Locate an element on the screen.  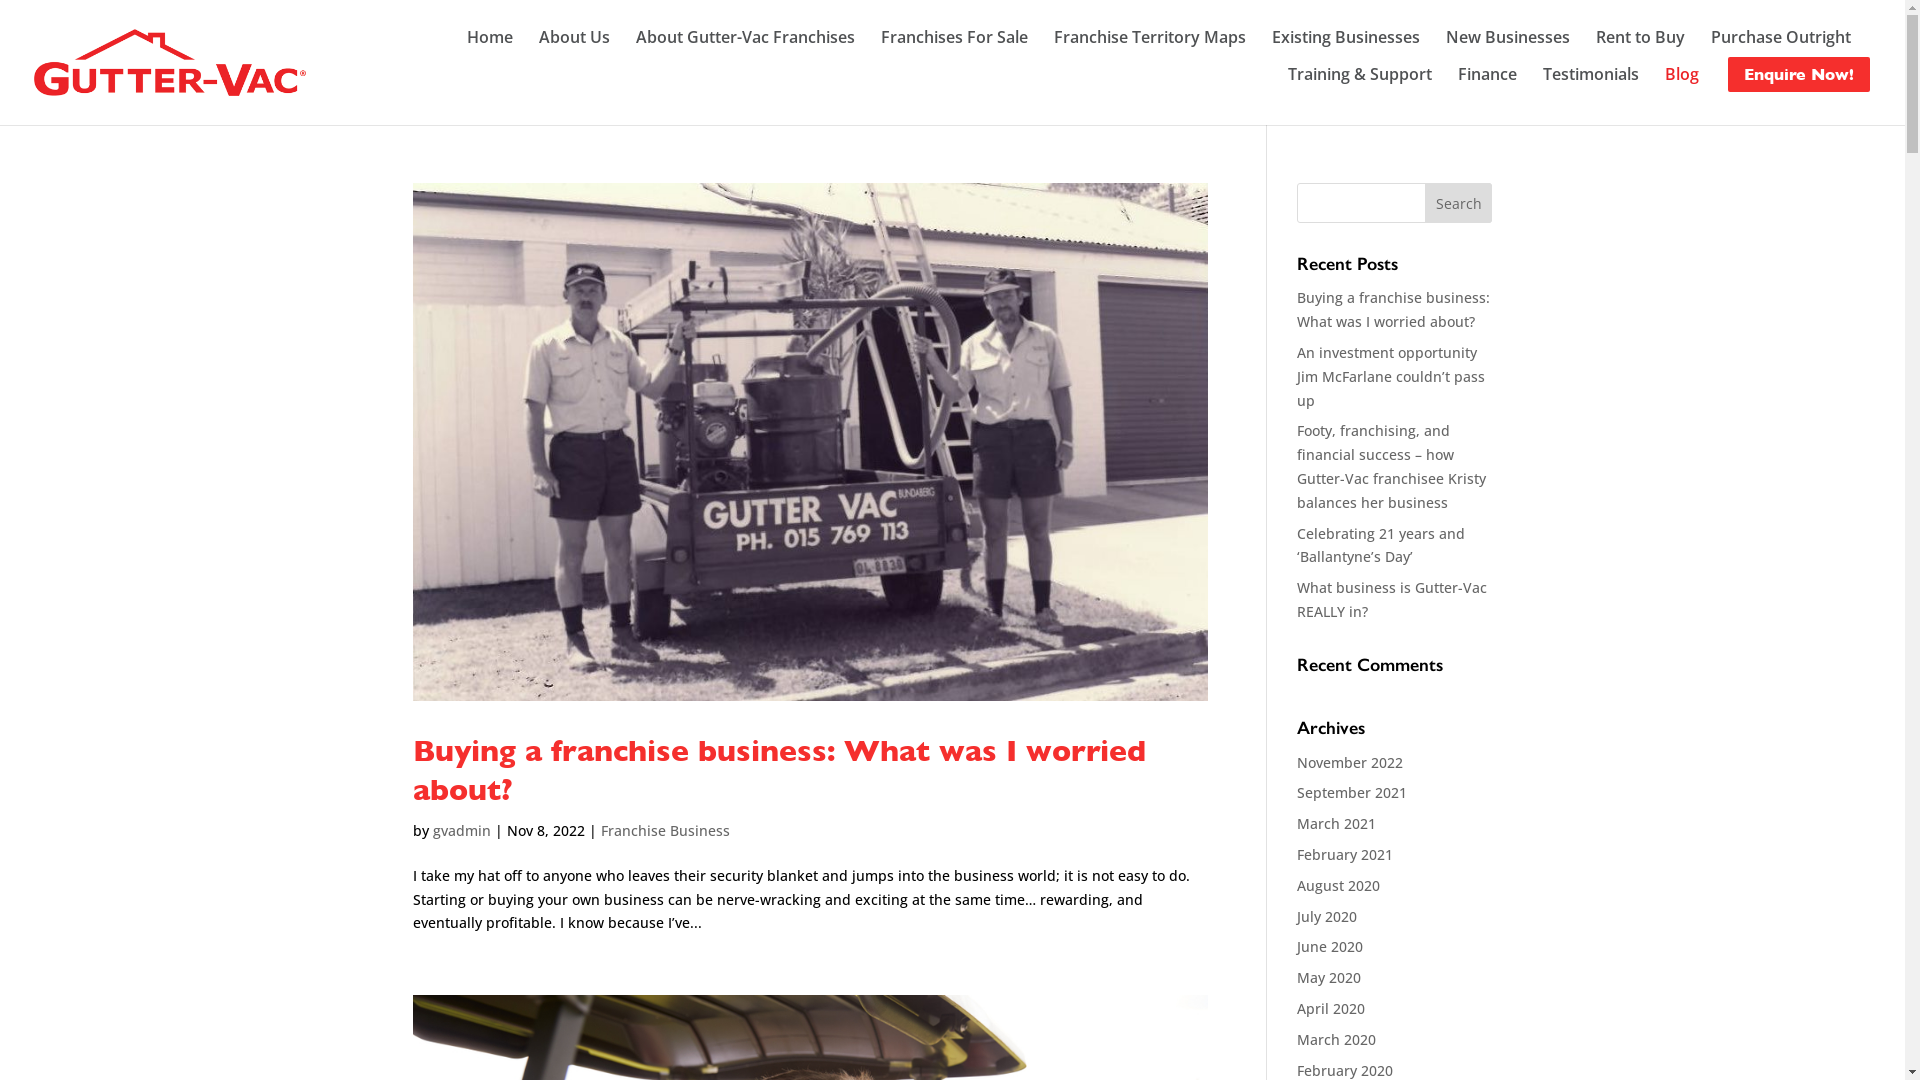
November 2022 is located at coordinates (1350, 762).